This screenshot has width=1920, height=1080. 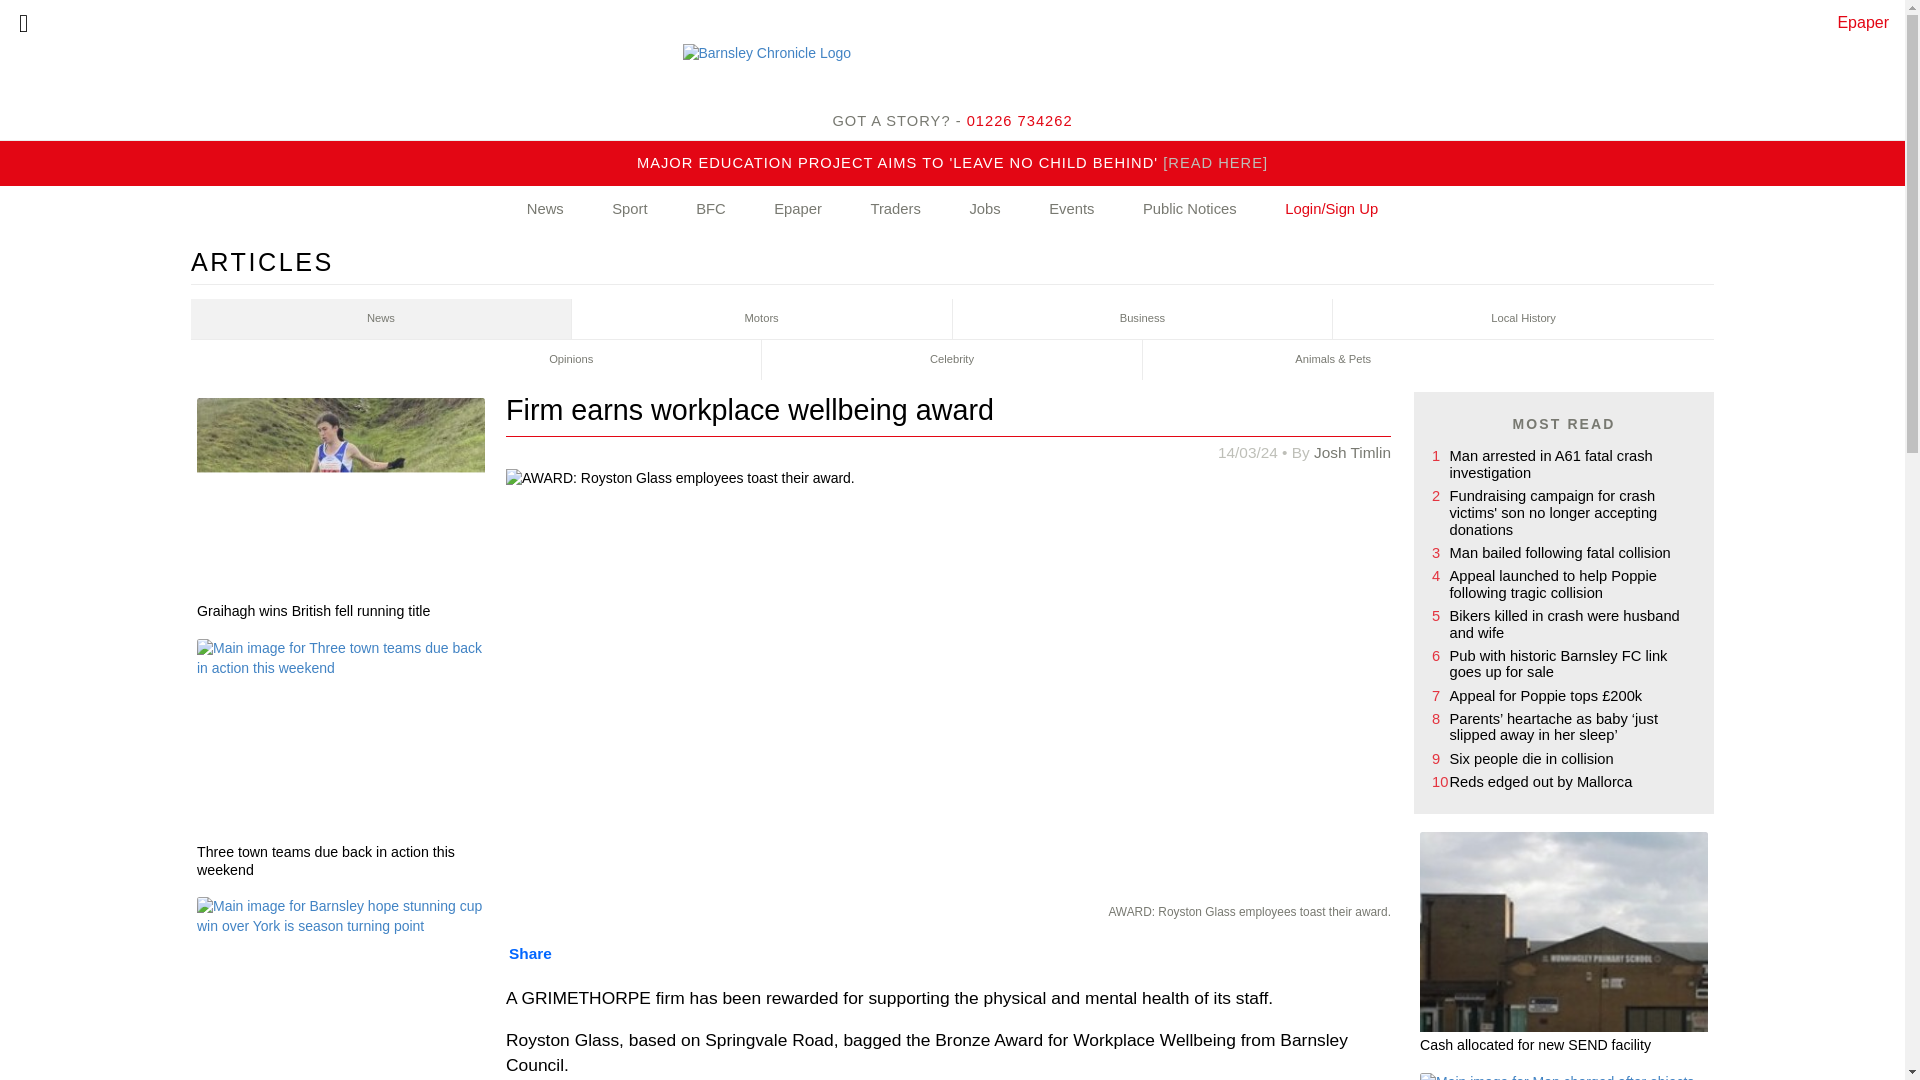 I want to click on News, so click(x=381, y=319).